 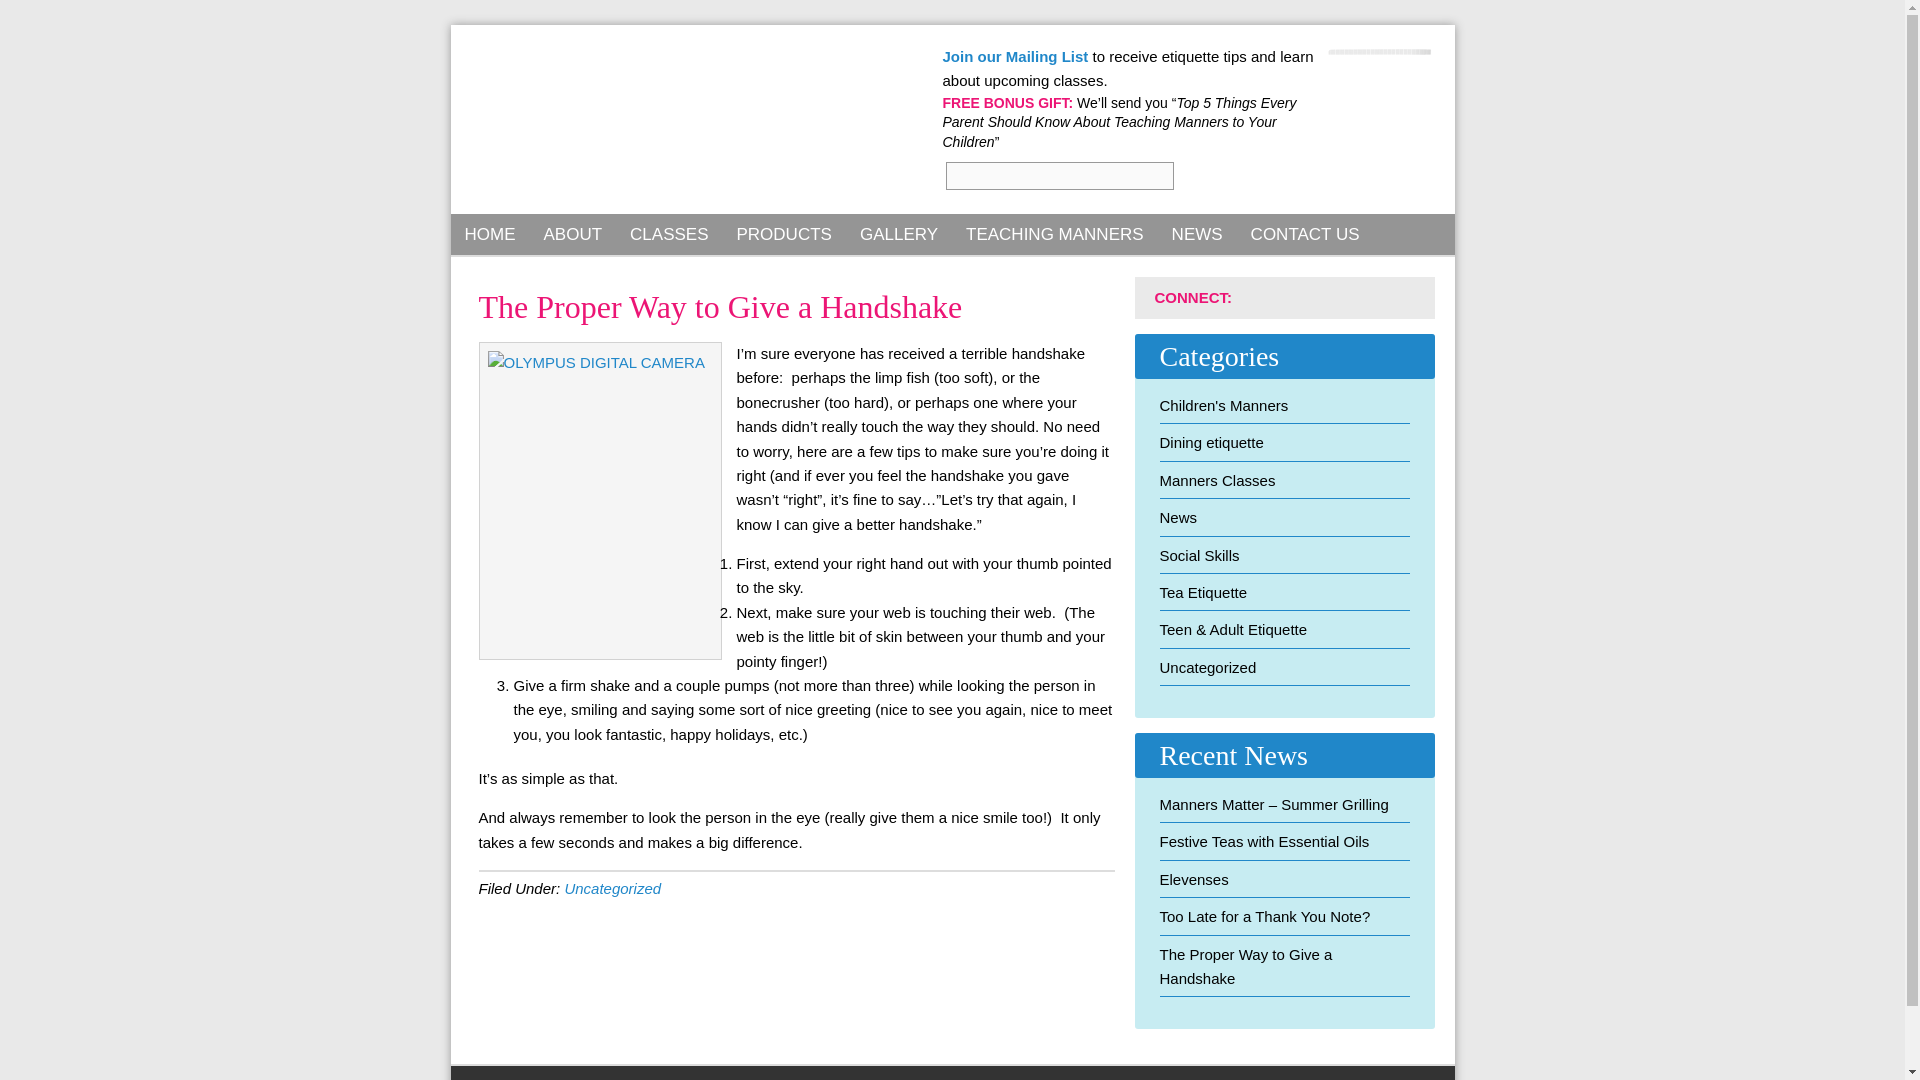 What do you see at coordinates (1408, 297) in the screenshot?
I see `Youtube` at bounding box center [1408, 297].